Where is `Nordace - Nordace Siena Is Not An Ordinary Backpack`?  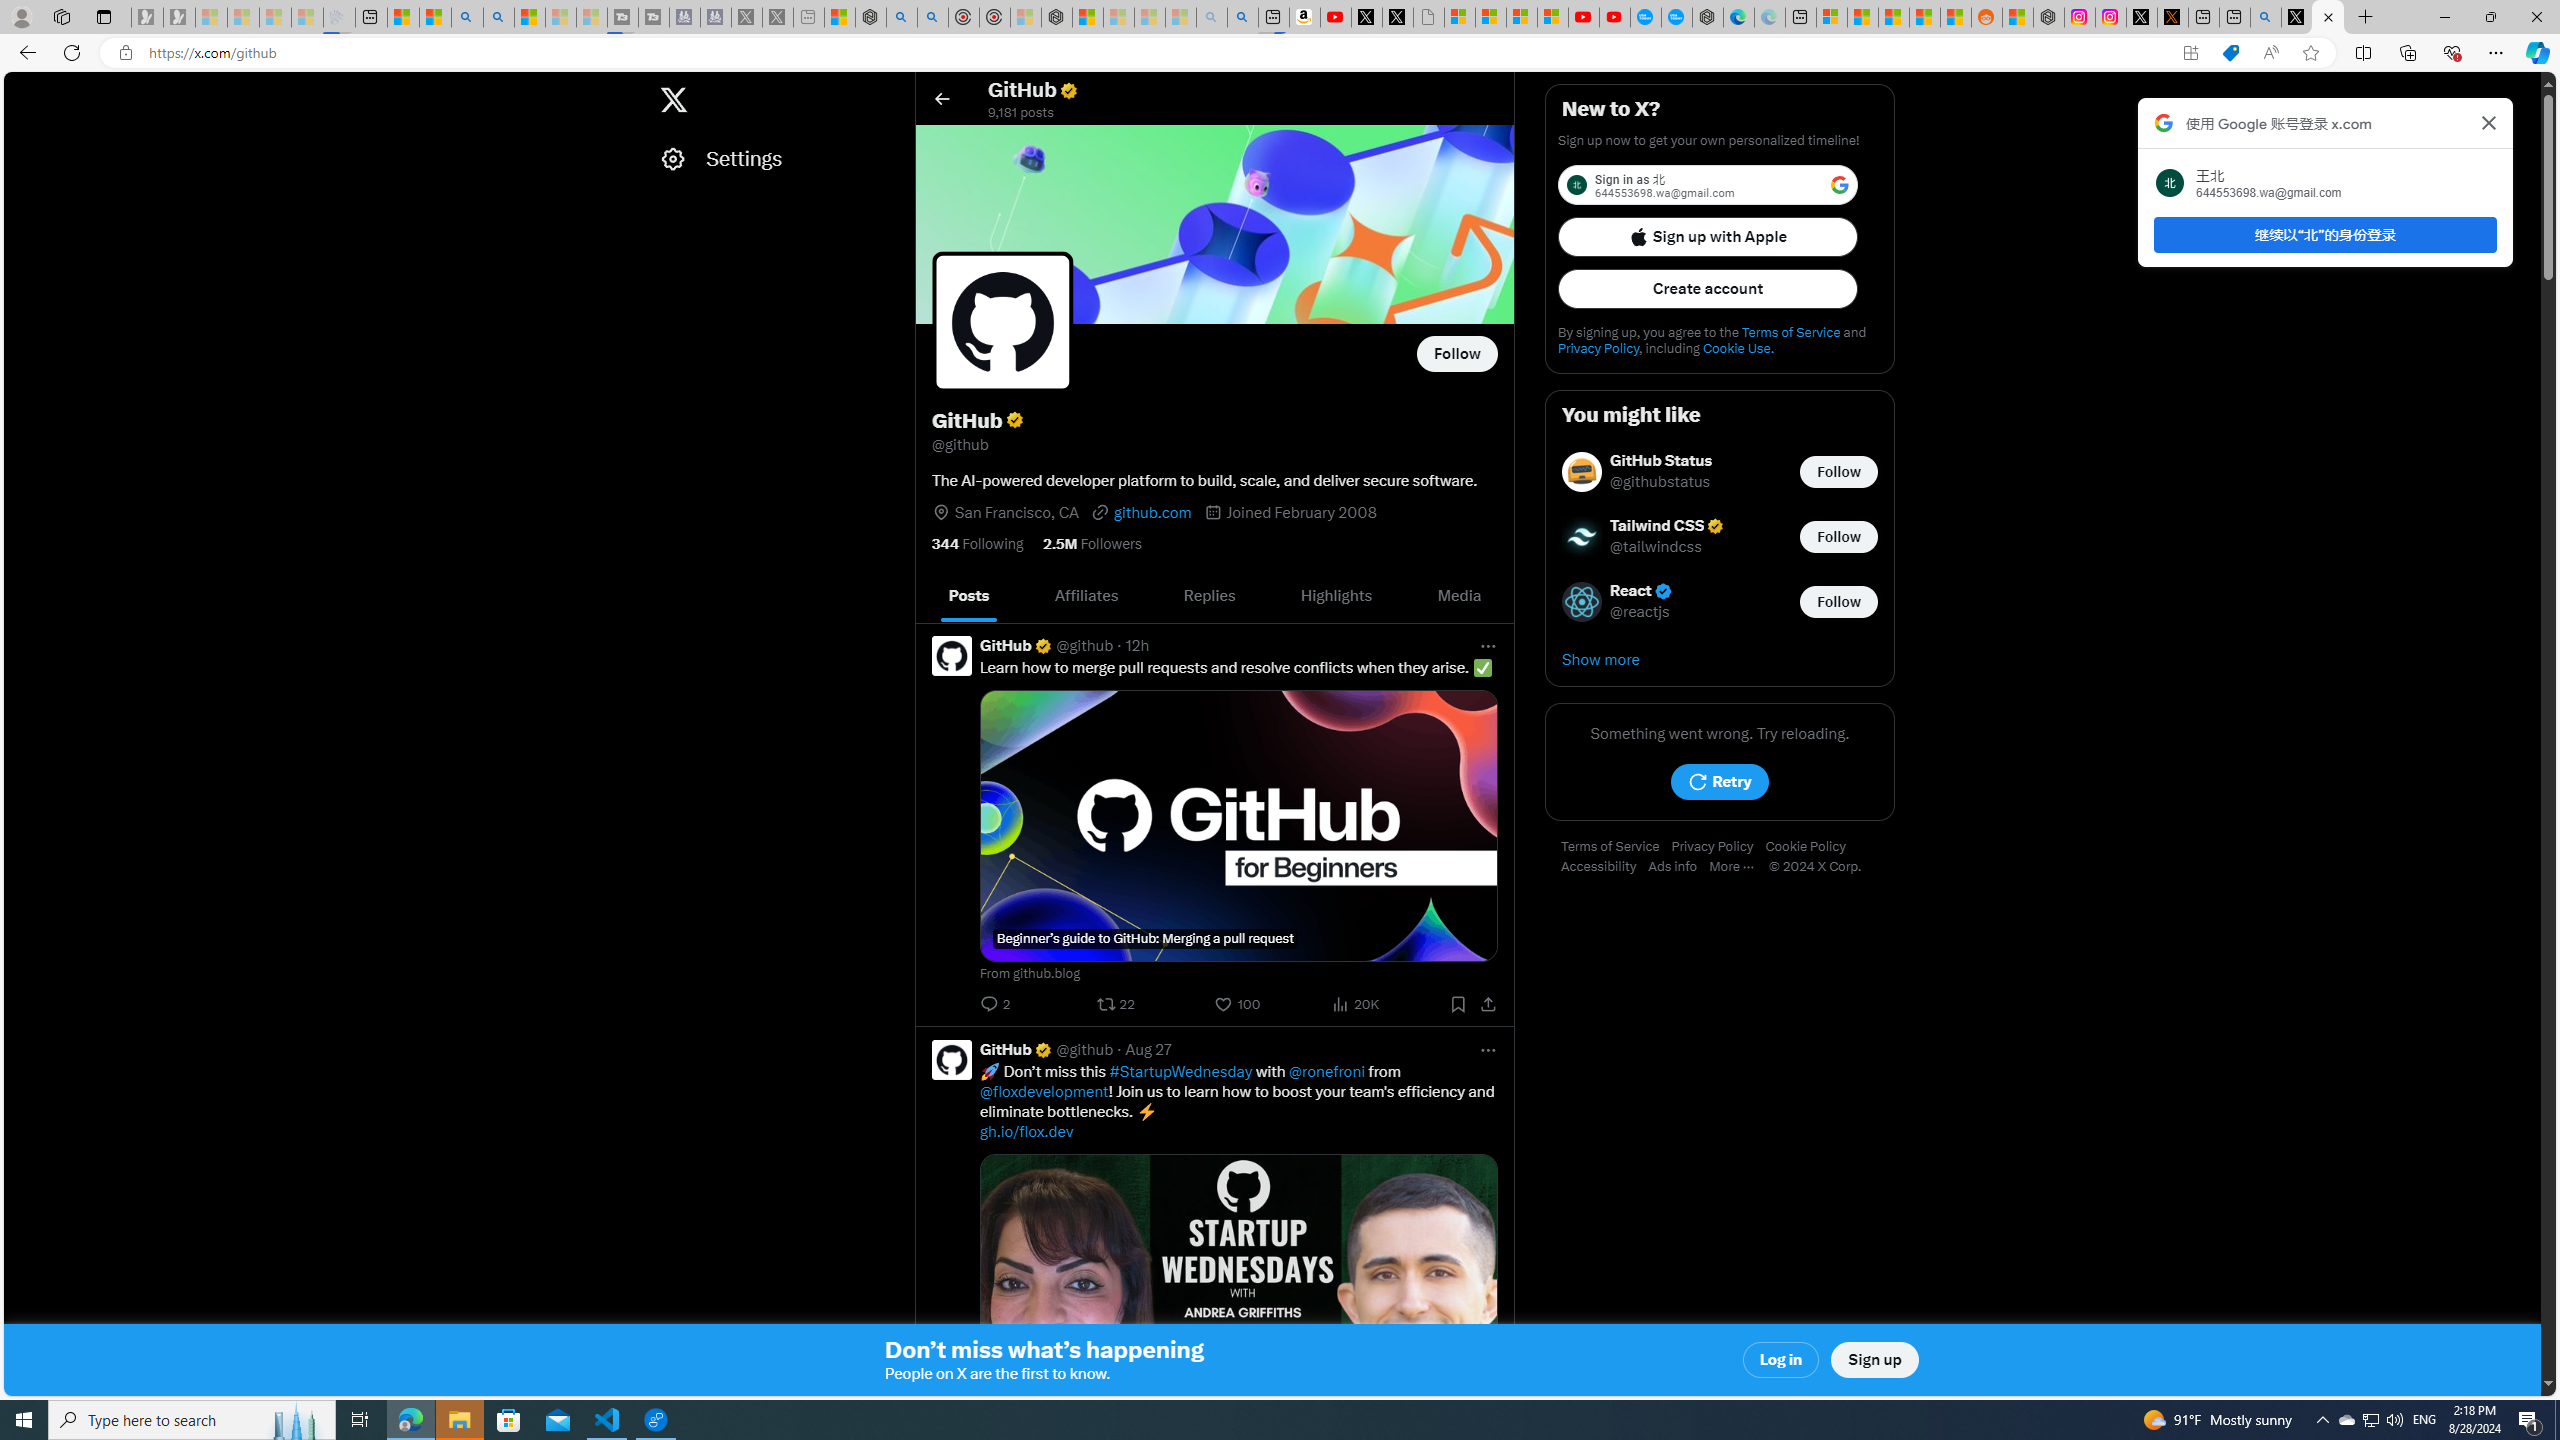 Nordace - Nordace Siena Is Not An Ordinary Backpack is located at coordinates (1057, 17).